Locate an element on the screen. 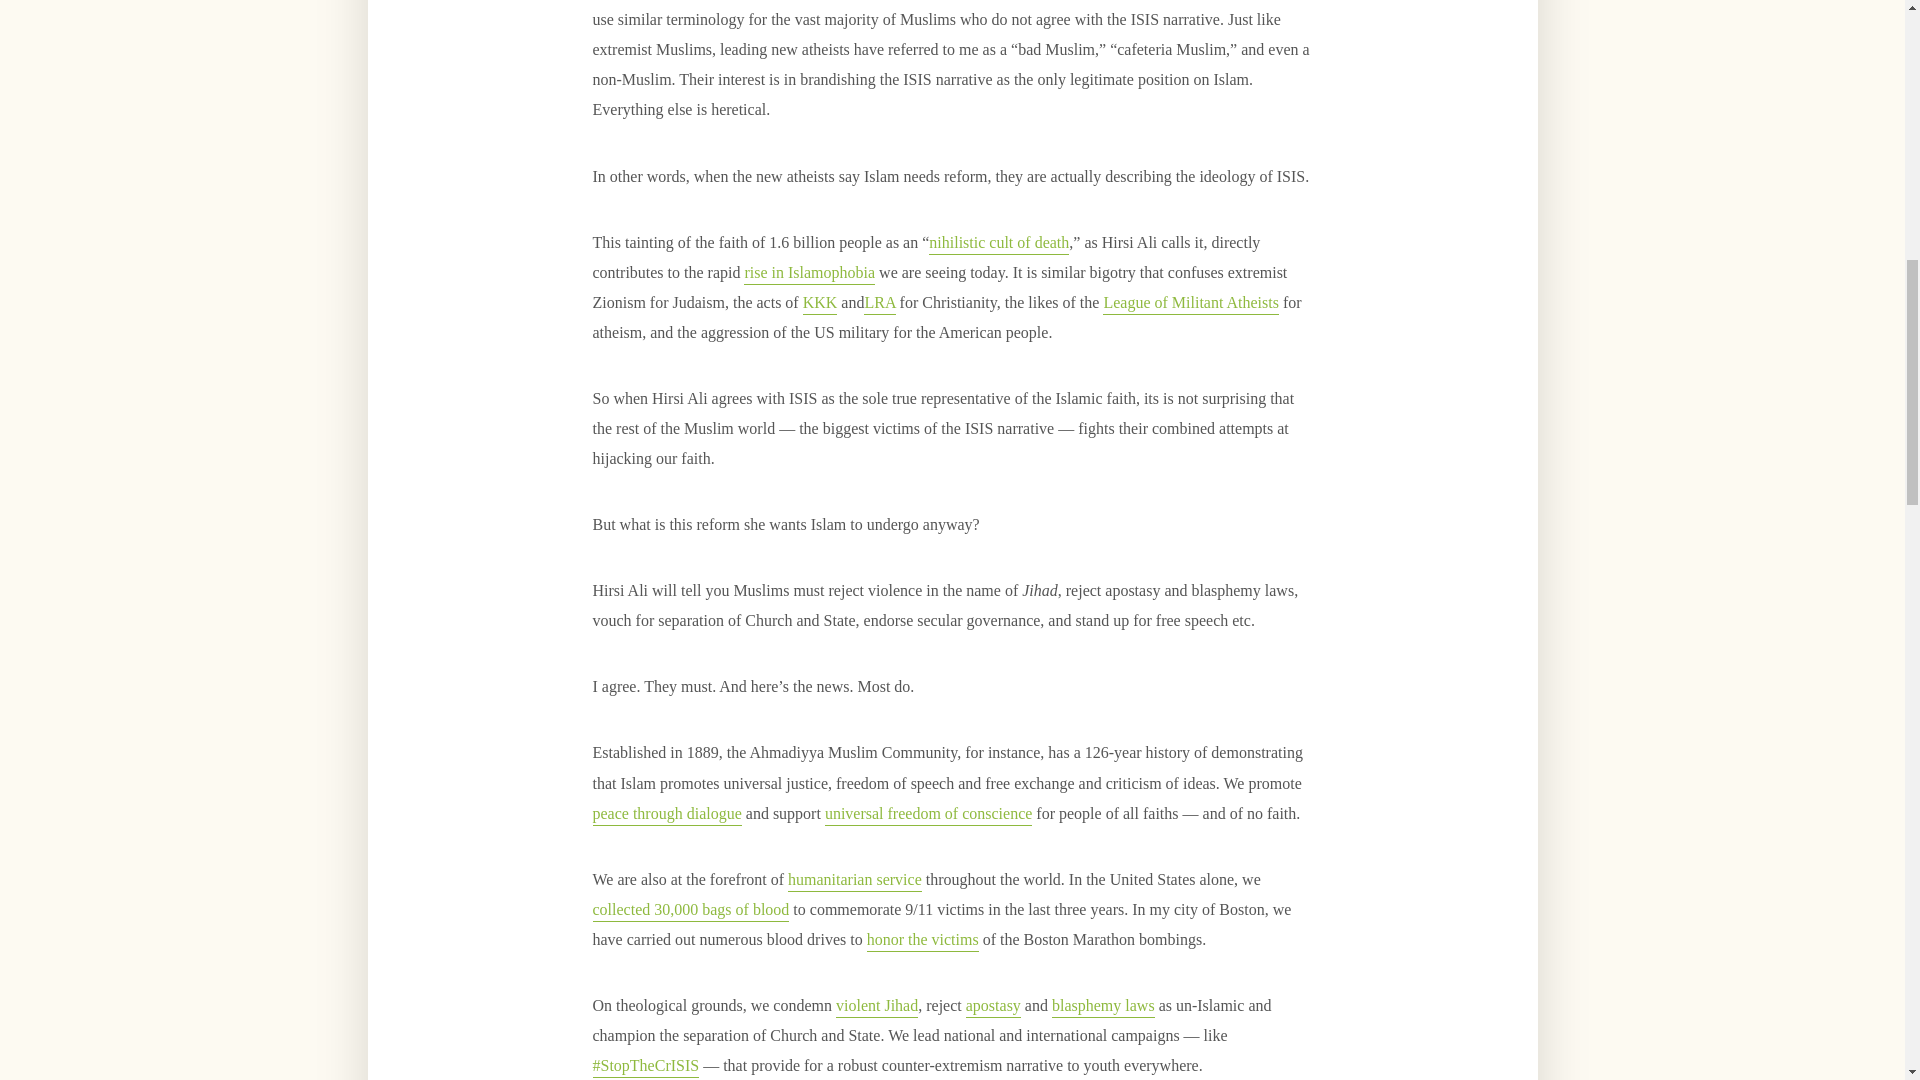  rise in Islamophobia is located at coordinates (810, 274).